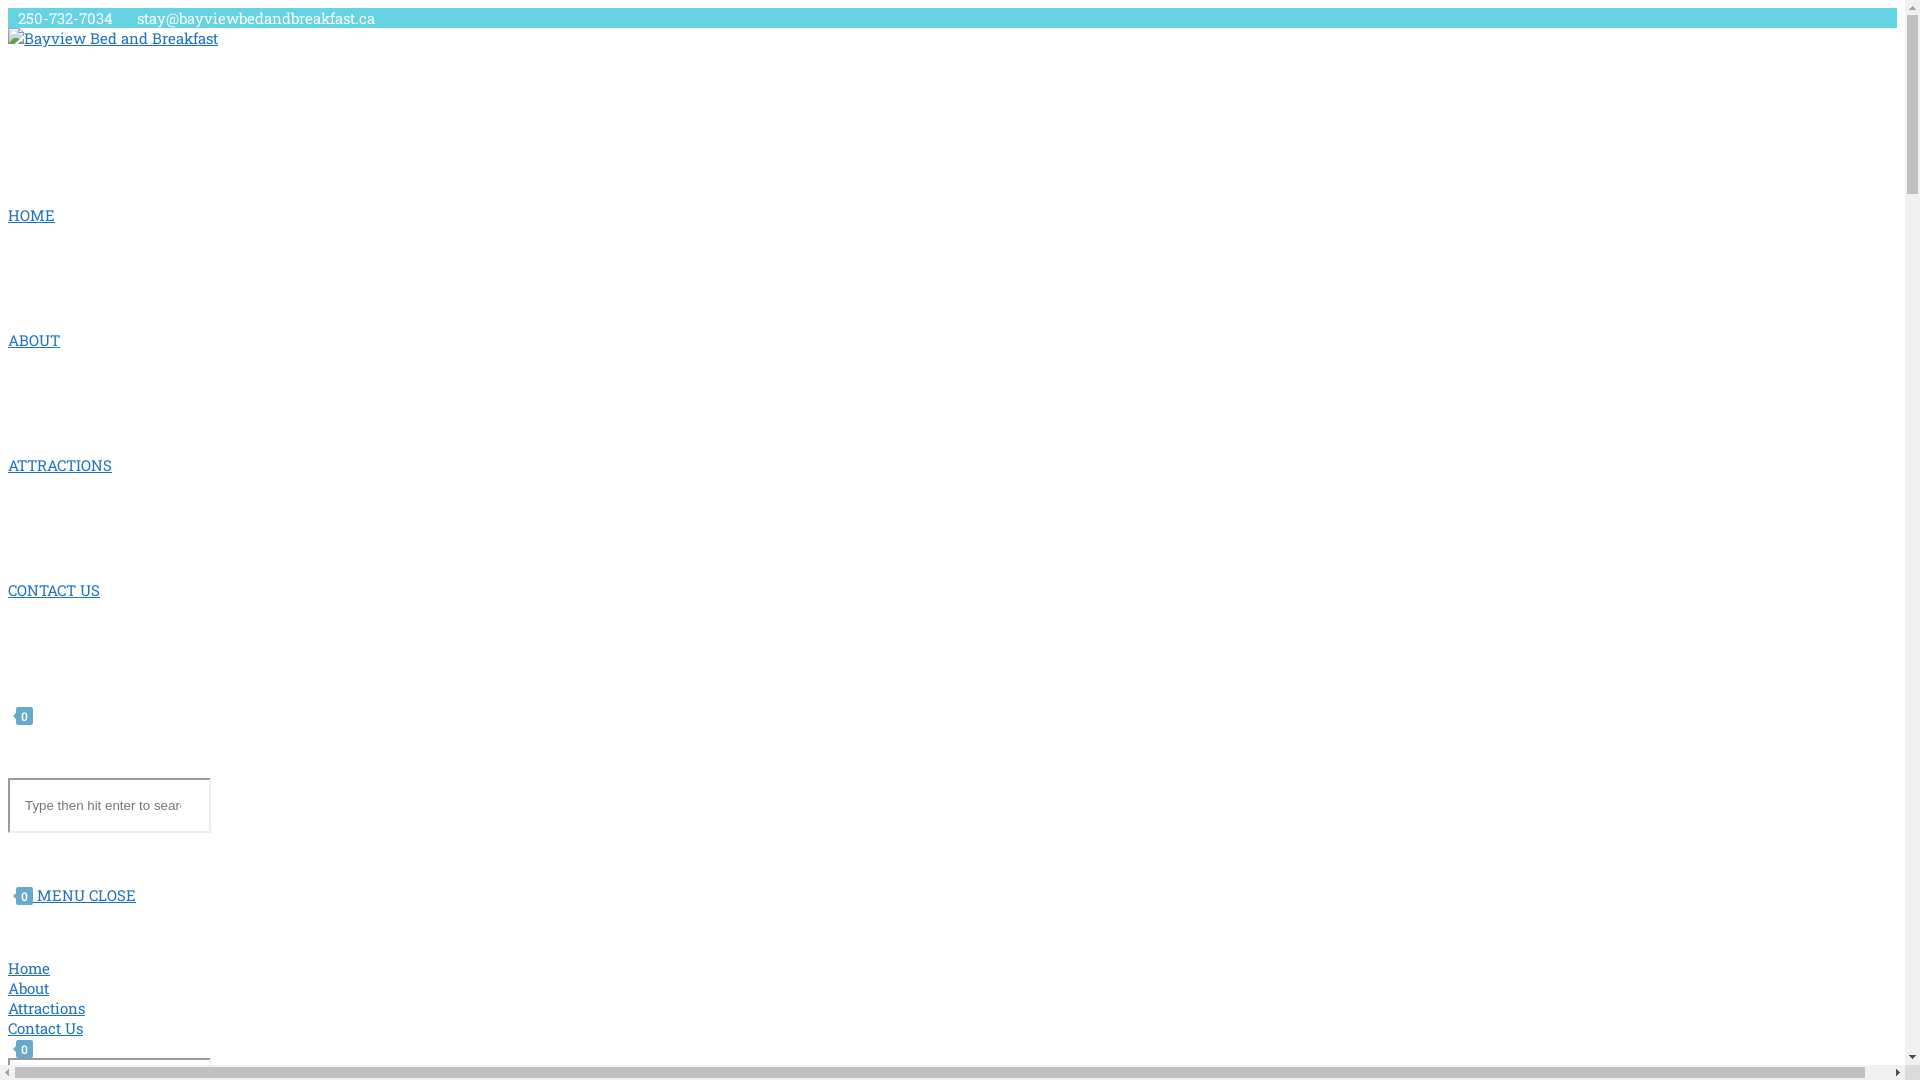 Image resolution: width=1920 pixels, height=1080 pixels. What do you see at coordinates (86, 894) in the screenshot?
I see `MENU CLOSE` at bounding box center [86, 894].